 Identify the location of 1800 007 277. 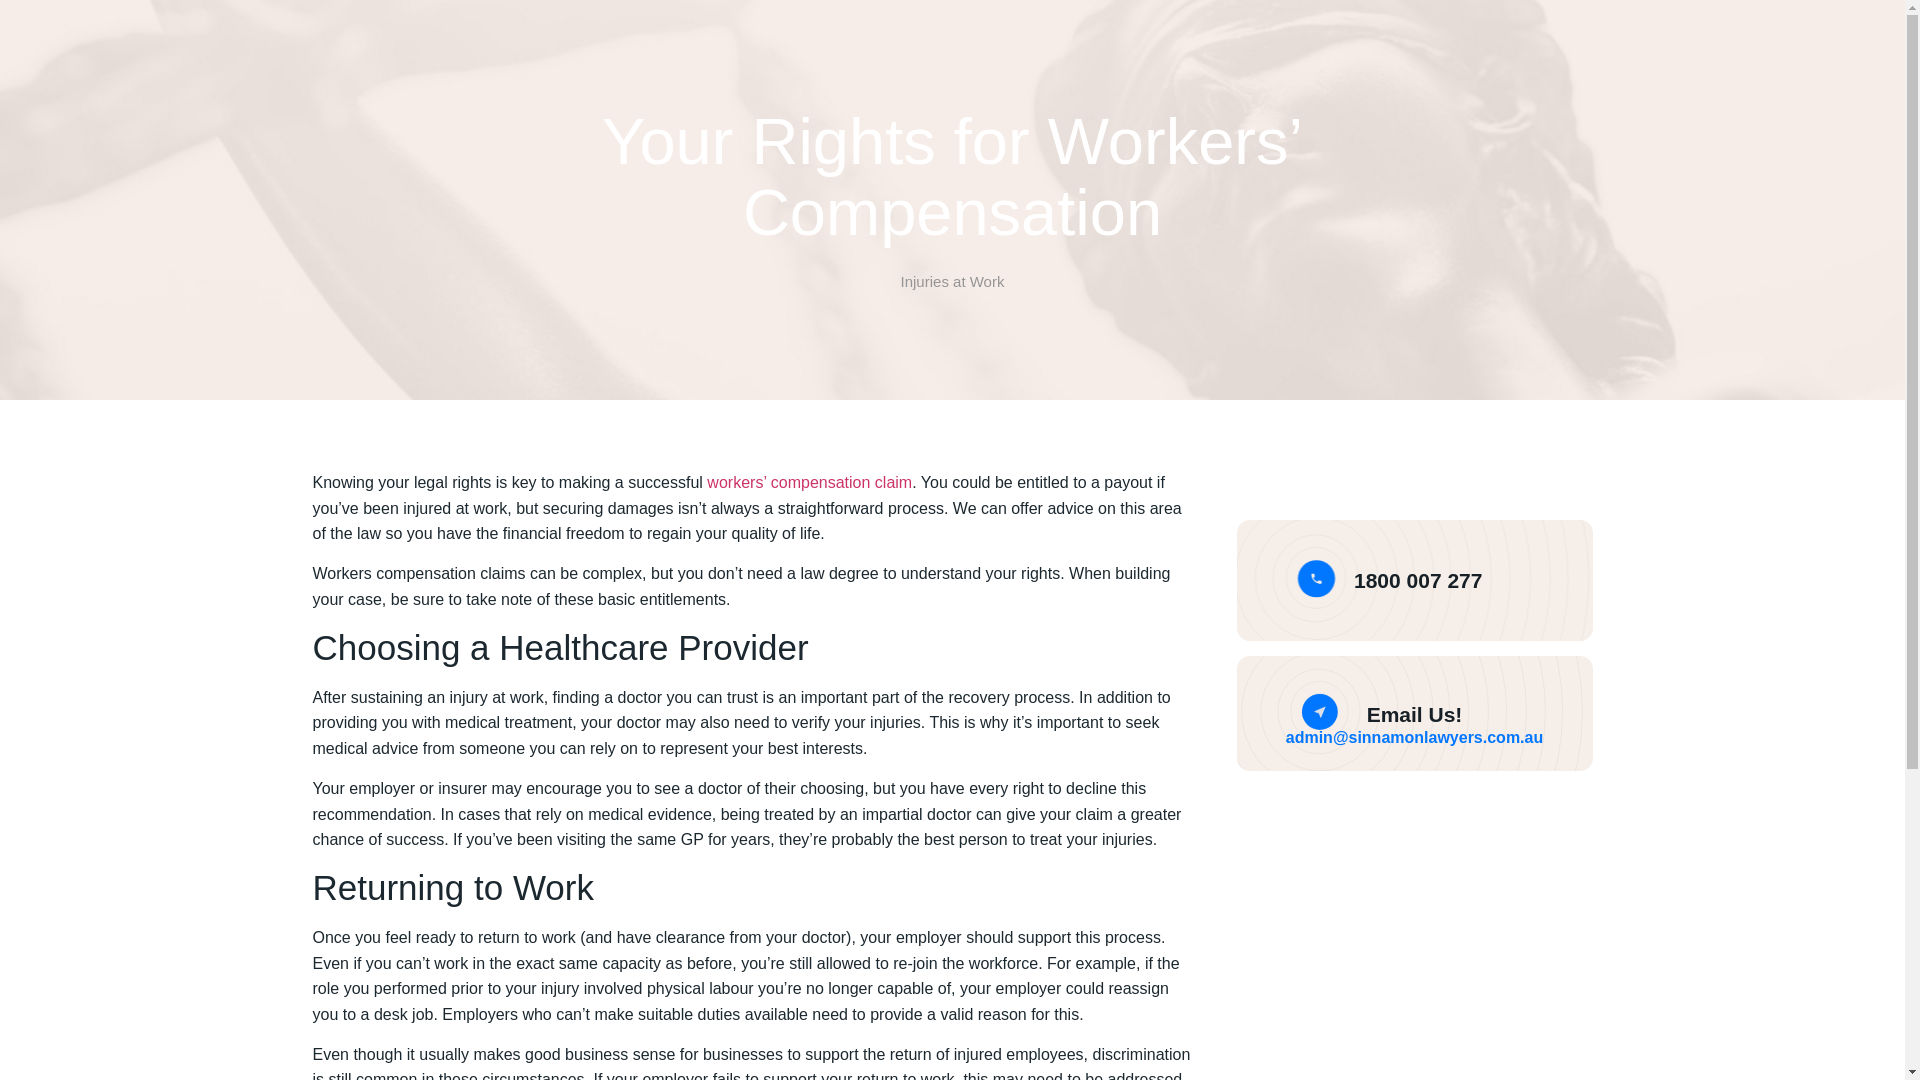
(1418, 580).